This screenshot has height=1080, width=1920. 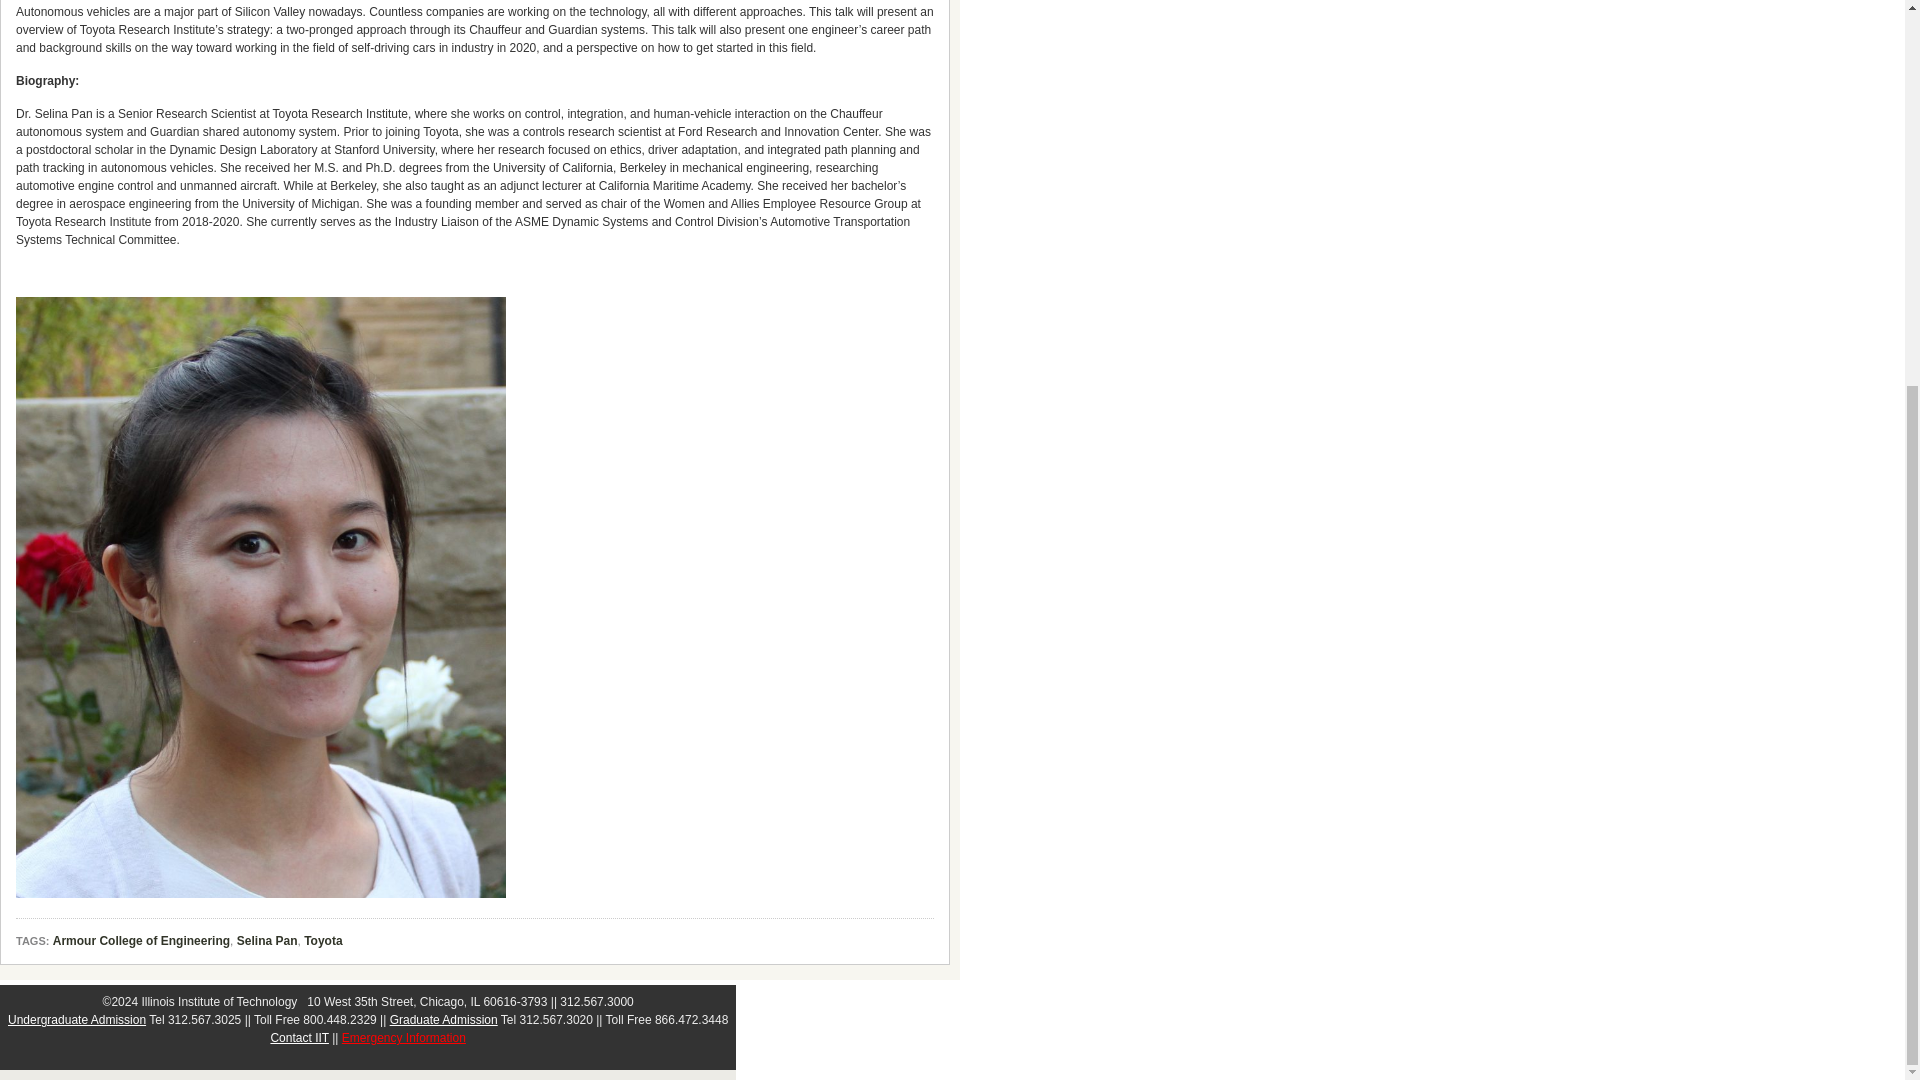 I want to click on Contact IIT, so click(x=299, y=1038).